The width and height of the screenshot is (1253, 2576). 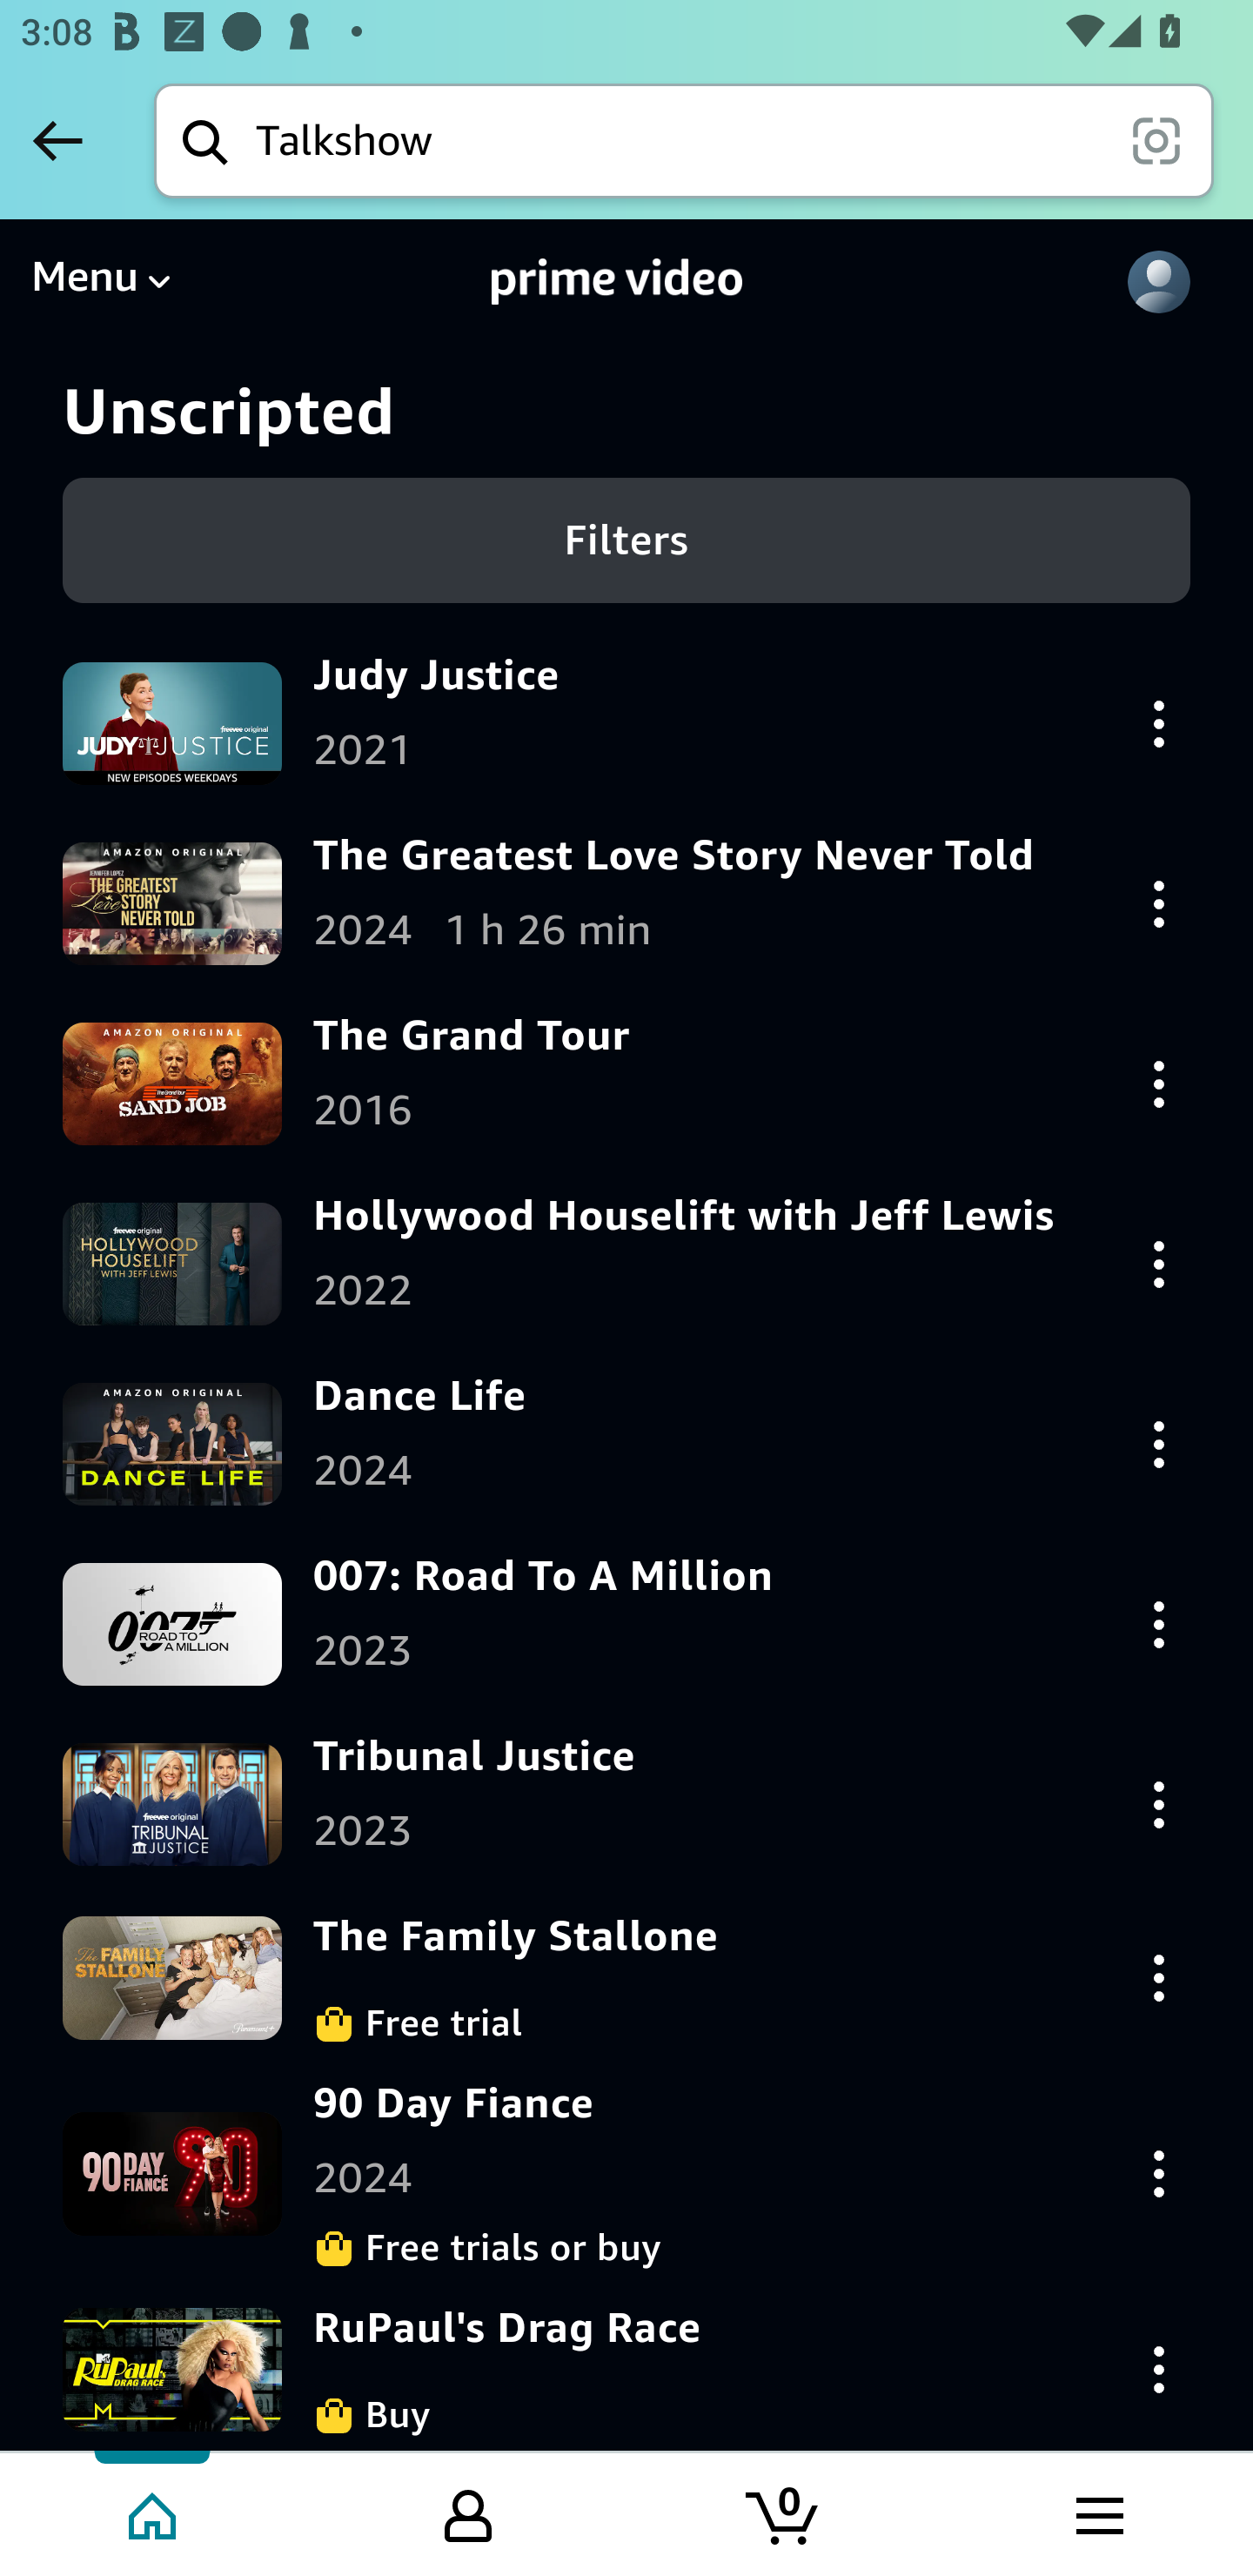 I want to click on Browse menu Tab 4 of 4, so click(x=1097, y=2512).